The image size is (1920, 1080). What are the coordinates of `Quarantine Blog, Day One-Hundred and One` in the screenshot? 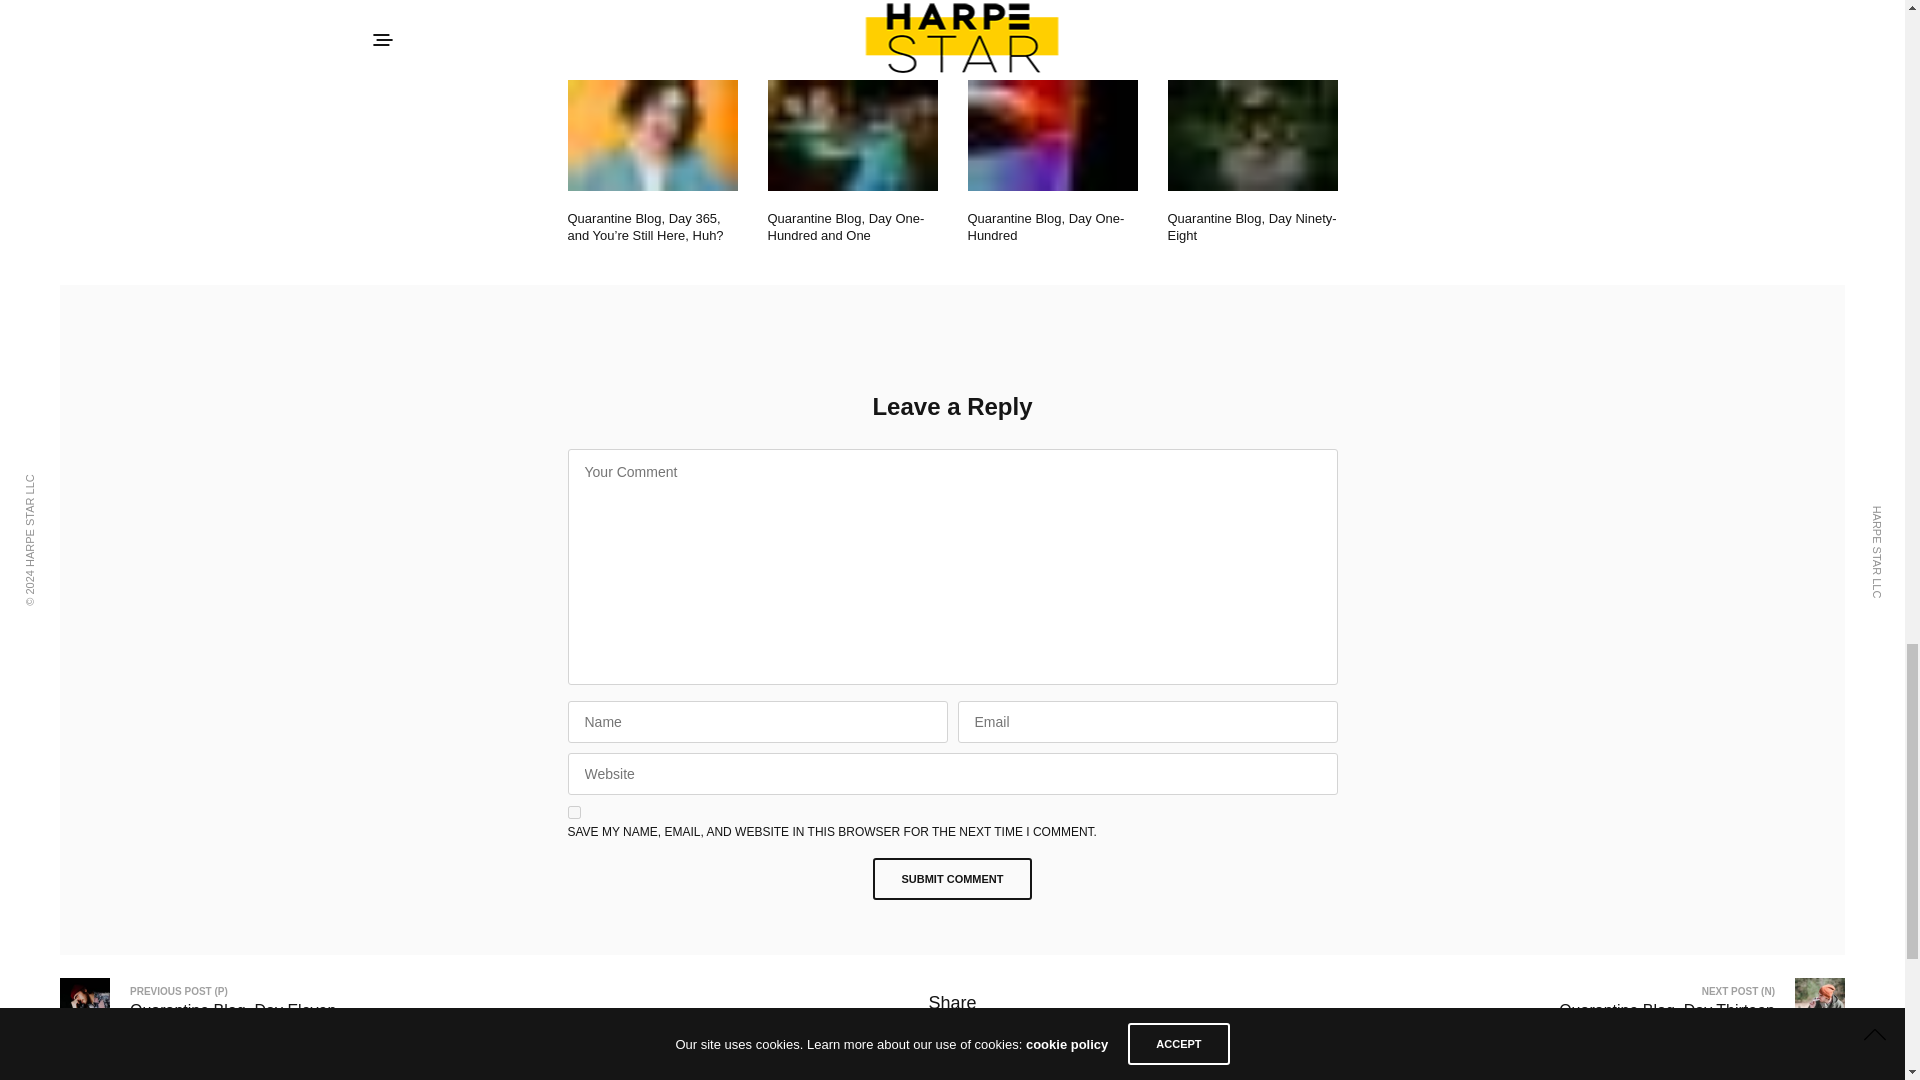 It's located at (846, 226).